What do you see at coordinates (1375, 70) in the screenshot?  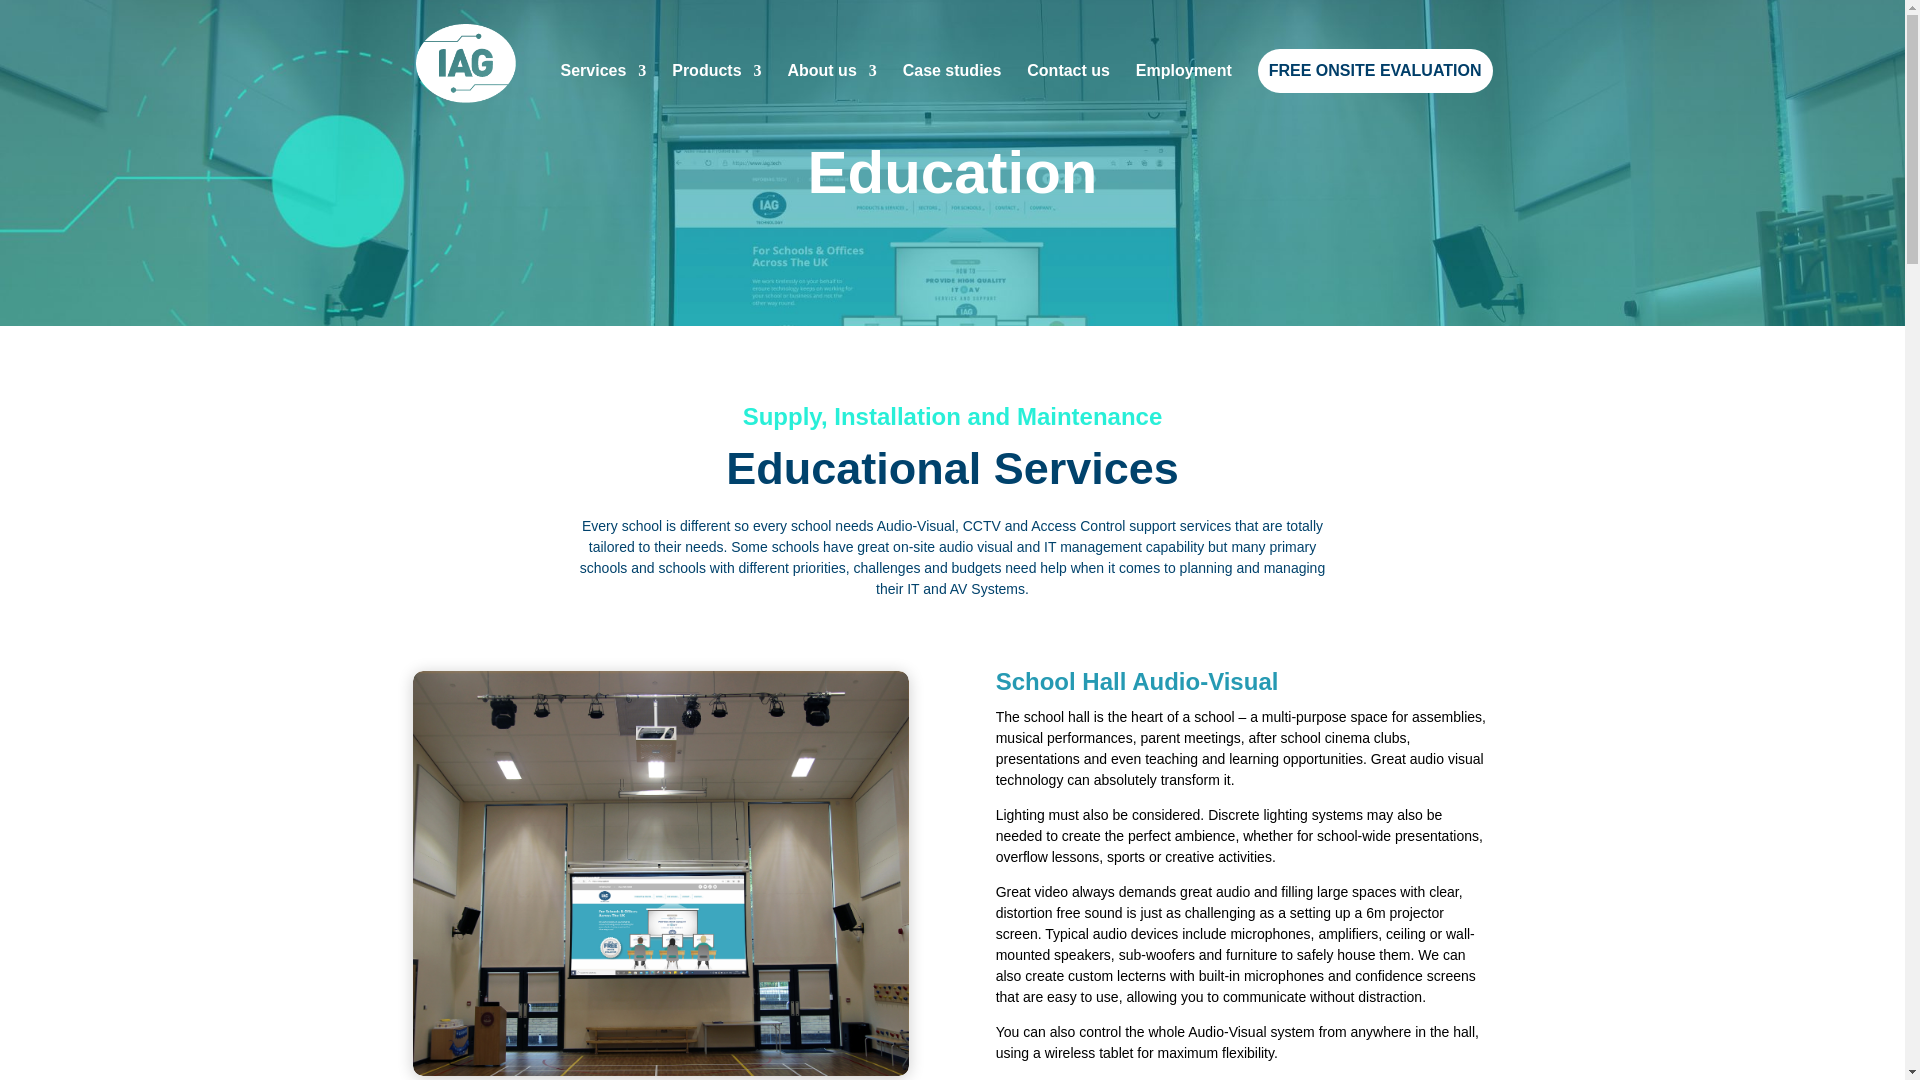 I see `FREE ONSITE EVALUATION` at bounding box center [1375, 70].